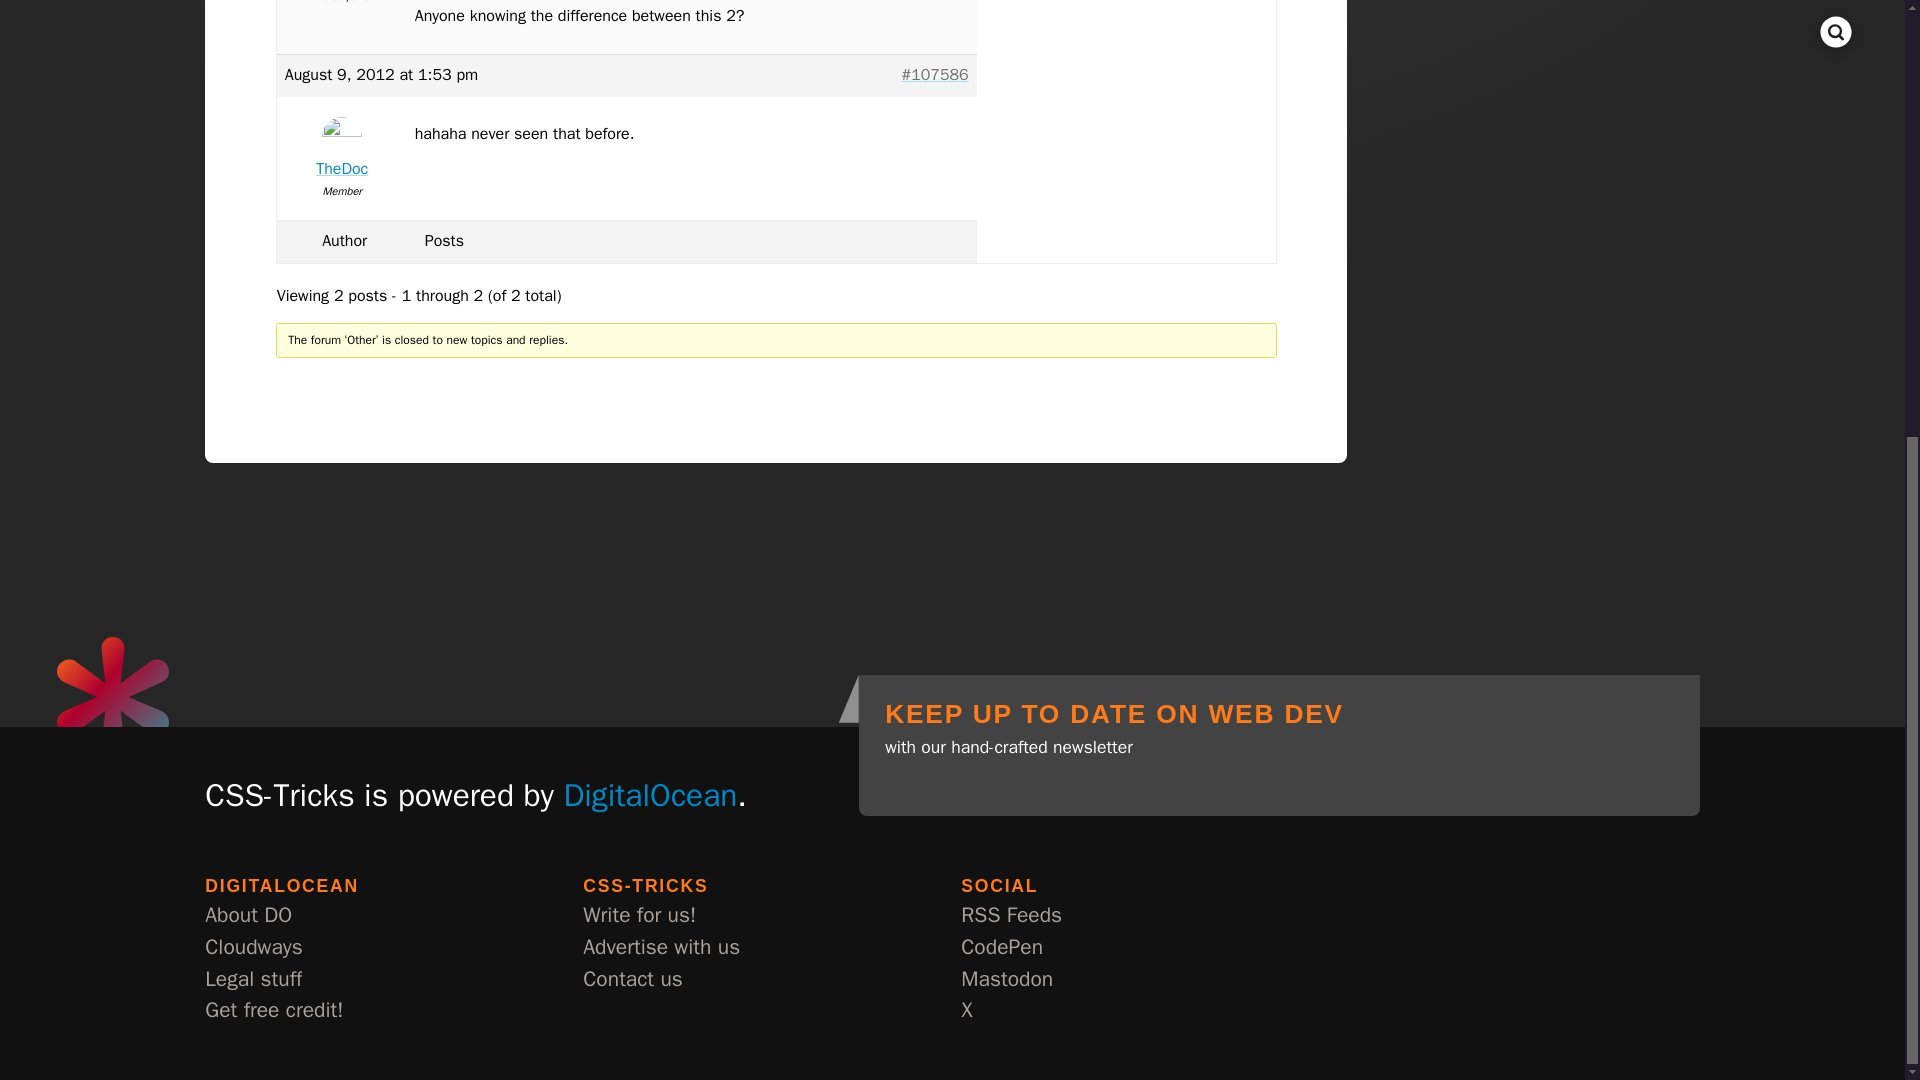  I want to click on Cloudways, so click(253, 948).